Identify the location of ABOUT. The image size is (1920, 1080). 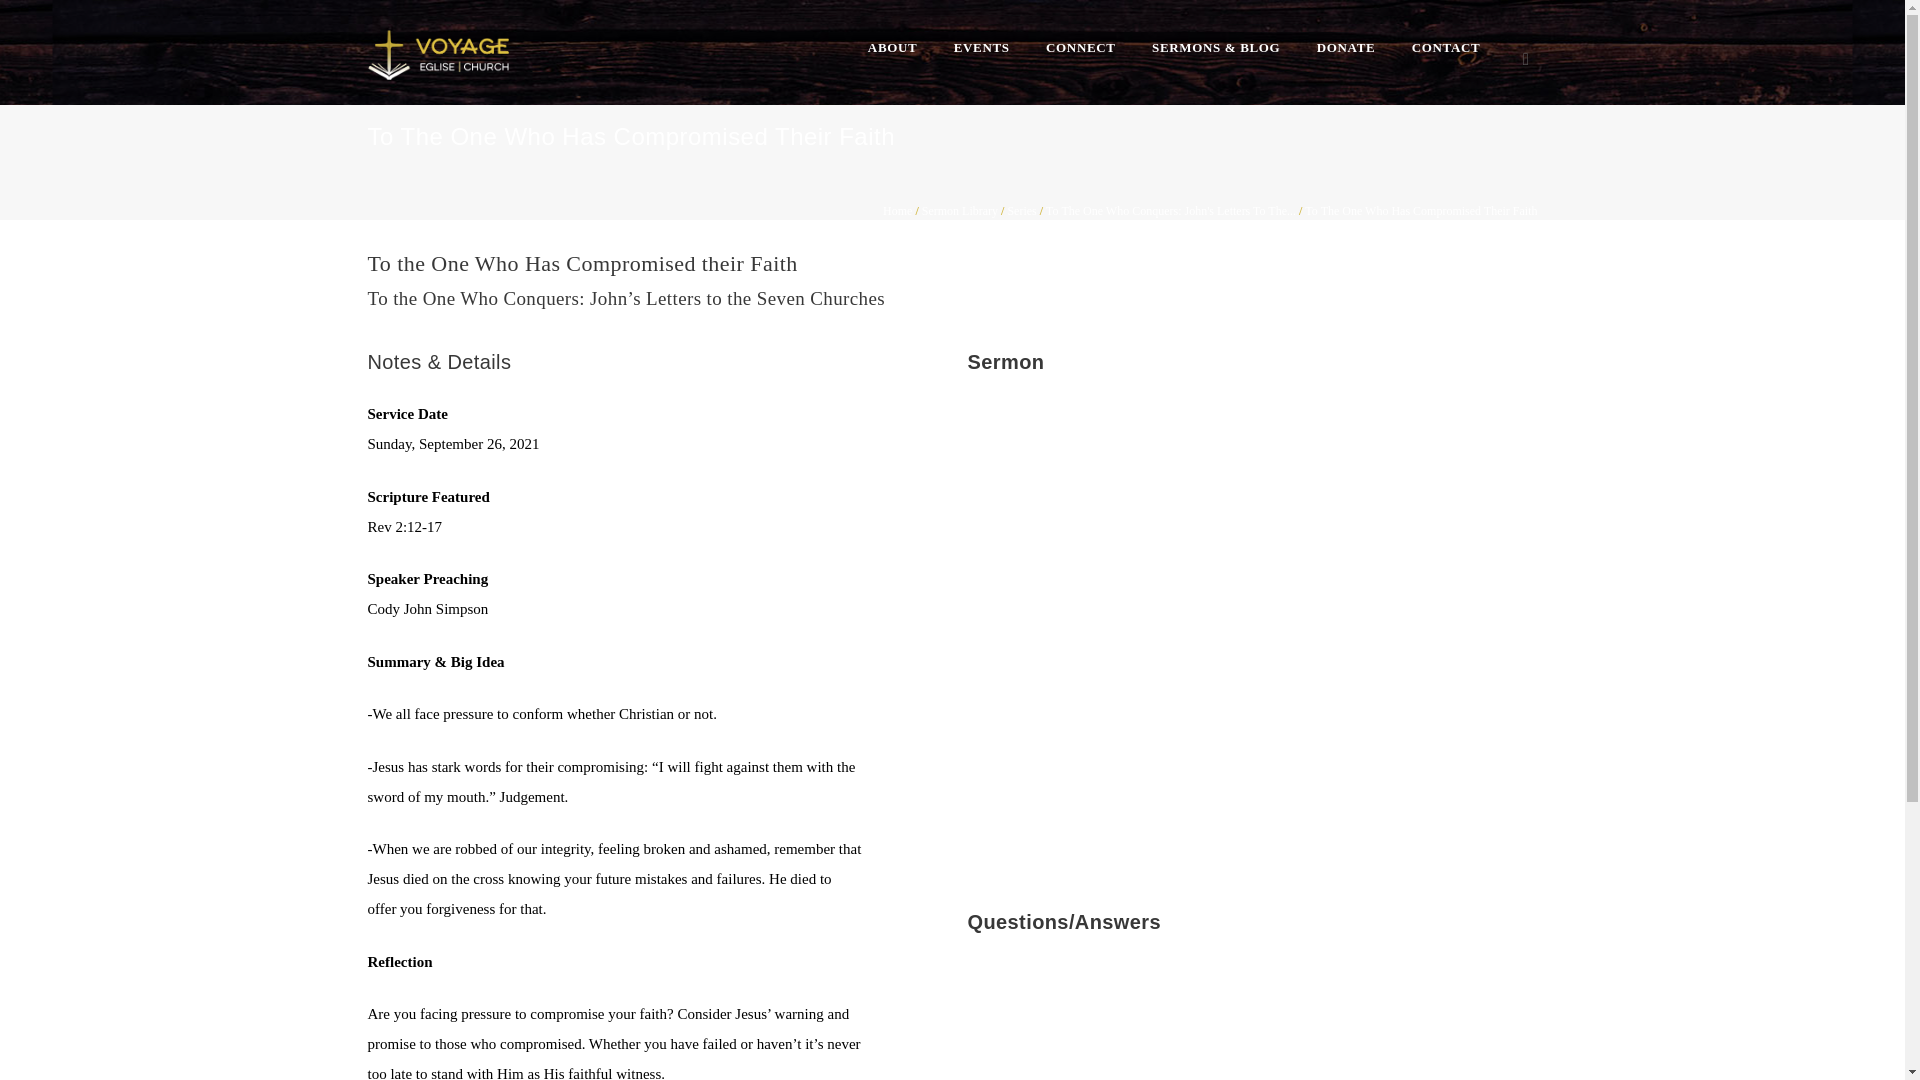
(893, 48).